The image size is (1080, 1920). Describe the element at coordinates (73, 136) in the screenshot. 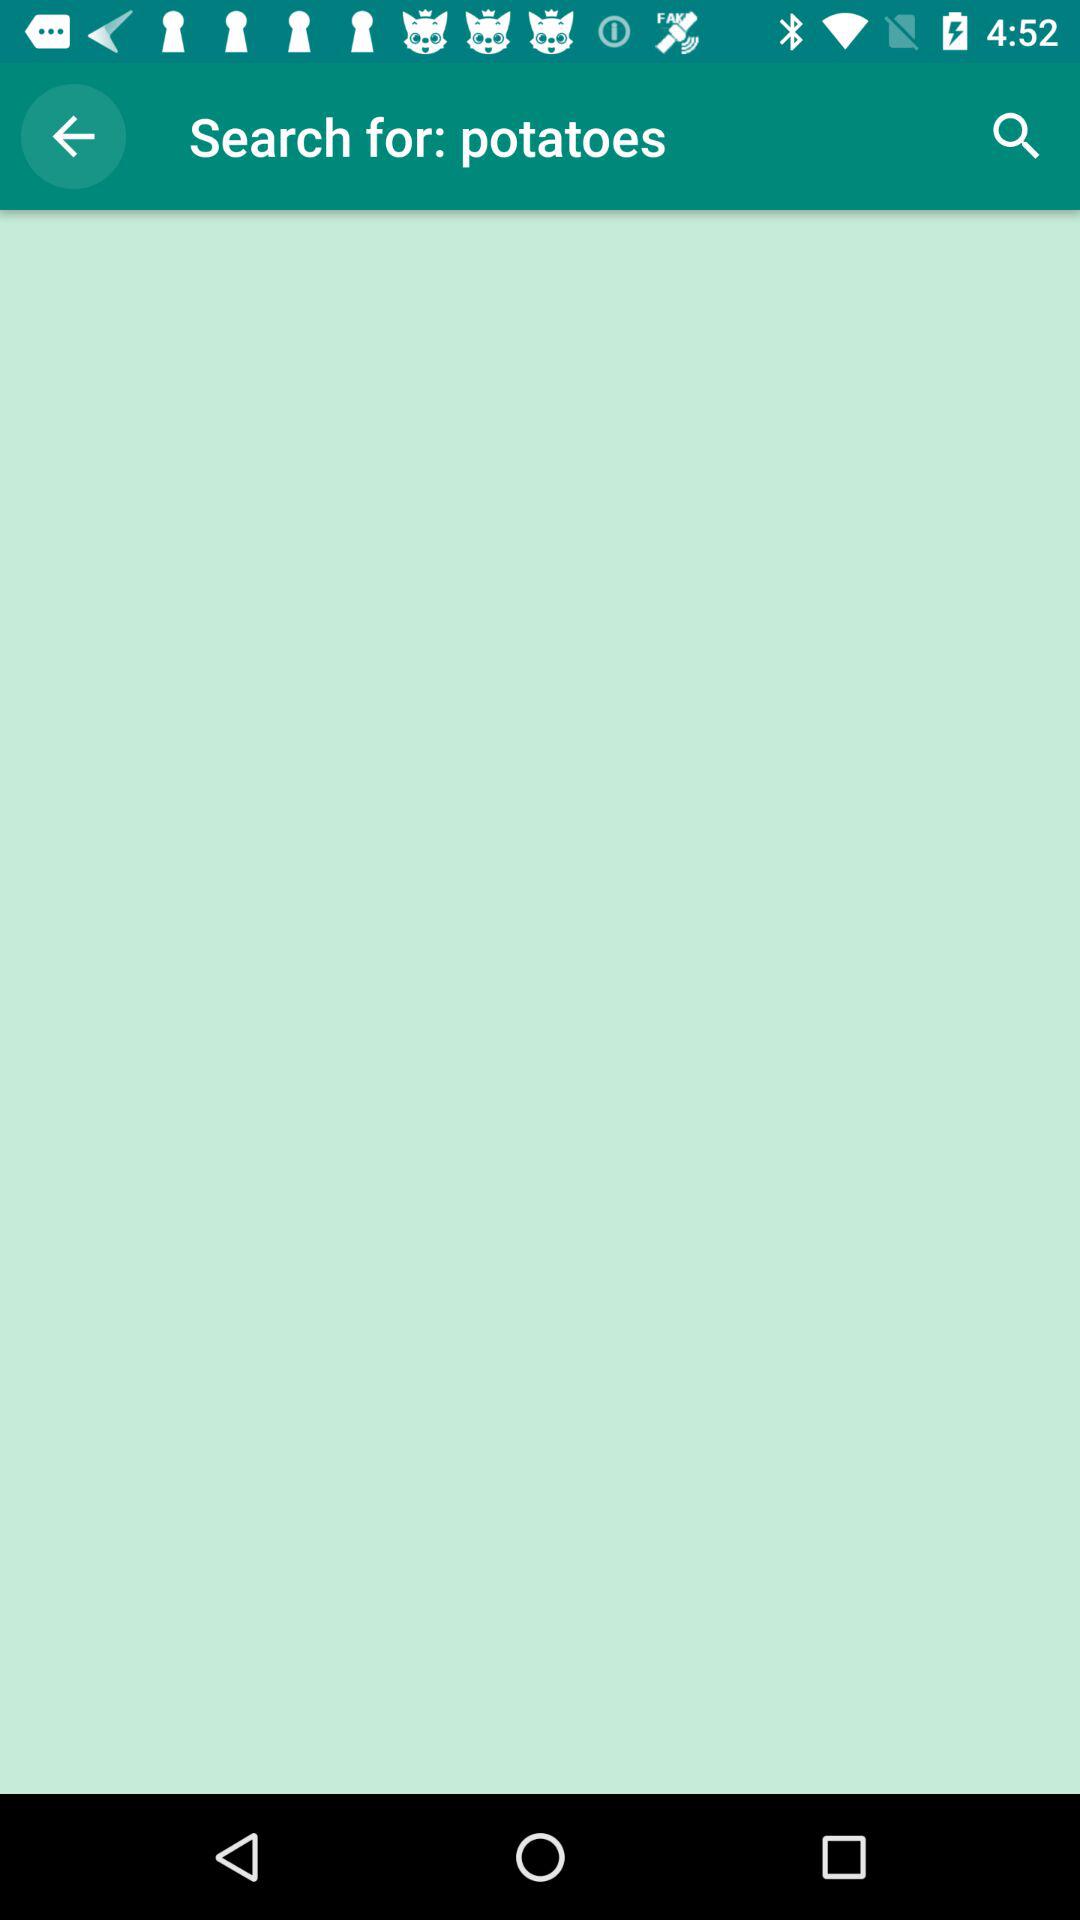

I see `launch the icon at the top left corner` at that location.